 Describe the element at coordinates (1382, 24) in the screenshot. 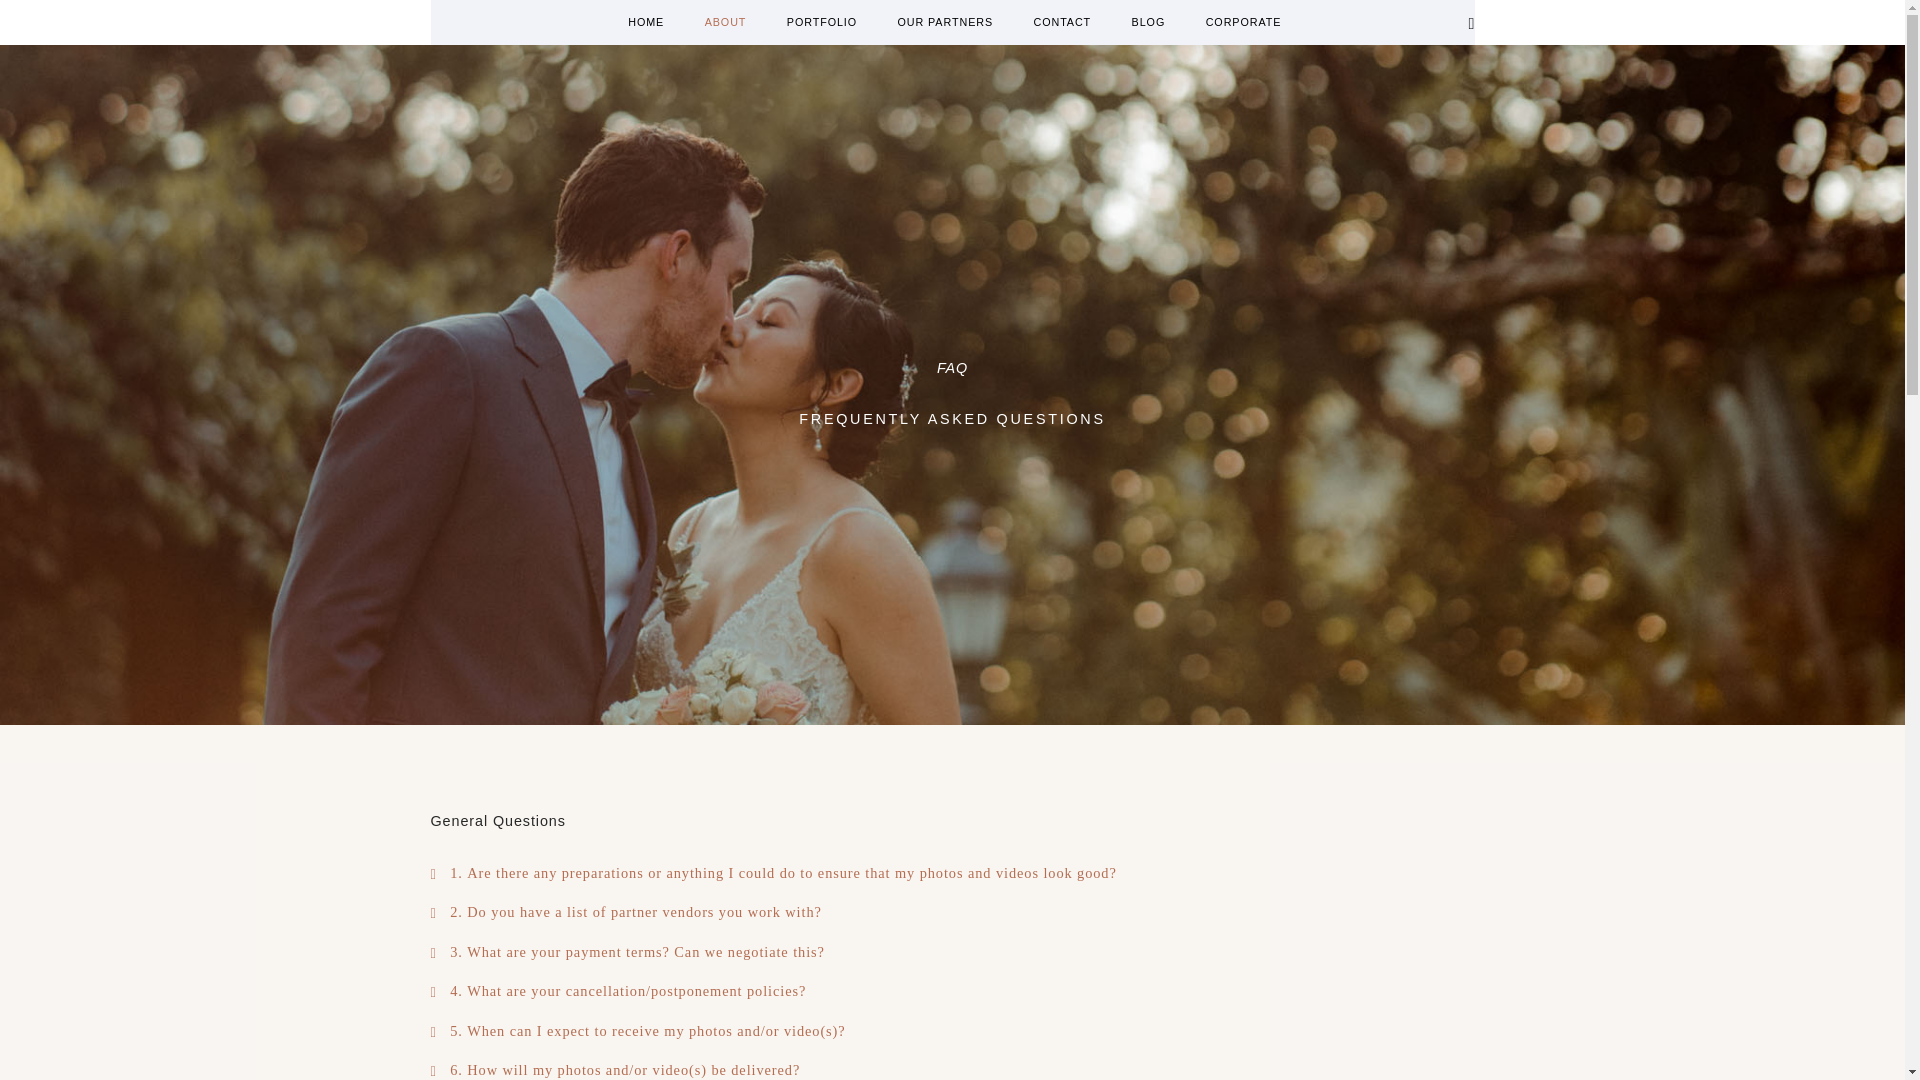

I see `CORPORATE` at that location.